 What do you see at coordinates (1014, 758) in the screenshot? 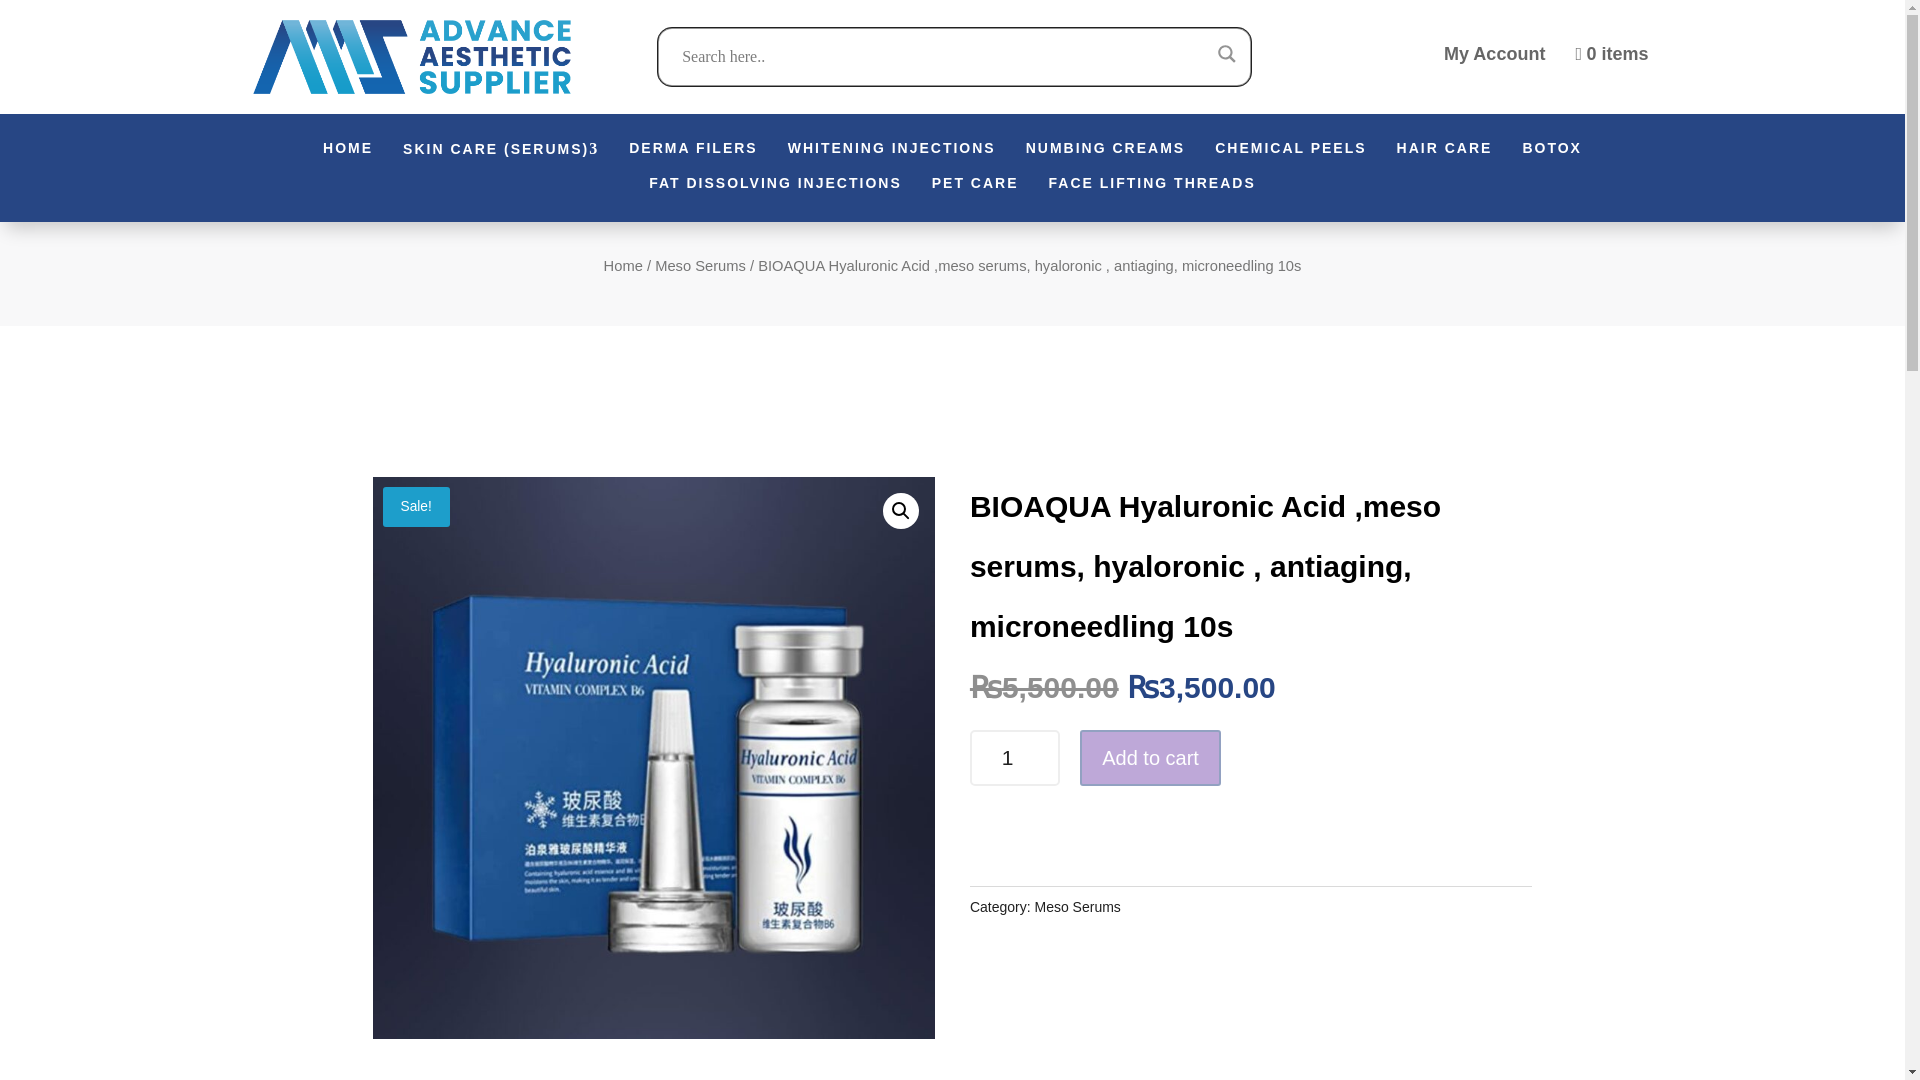
I see `1` at bounding box center [1014, 758].